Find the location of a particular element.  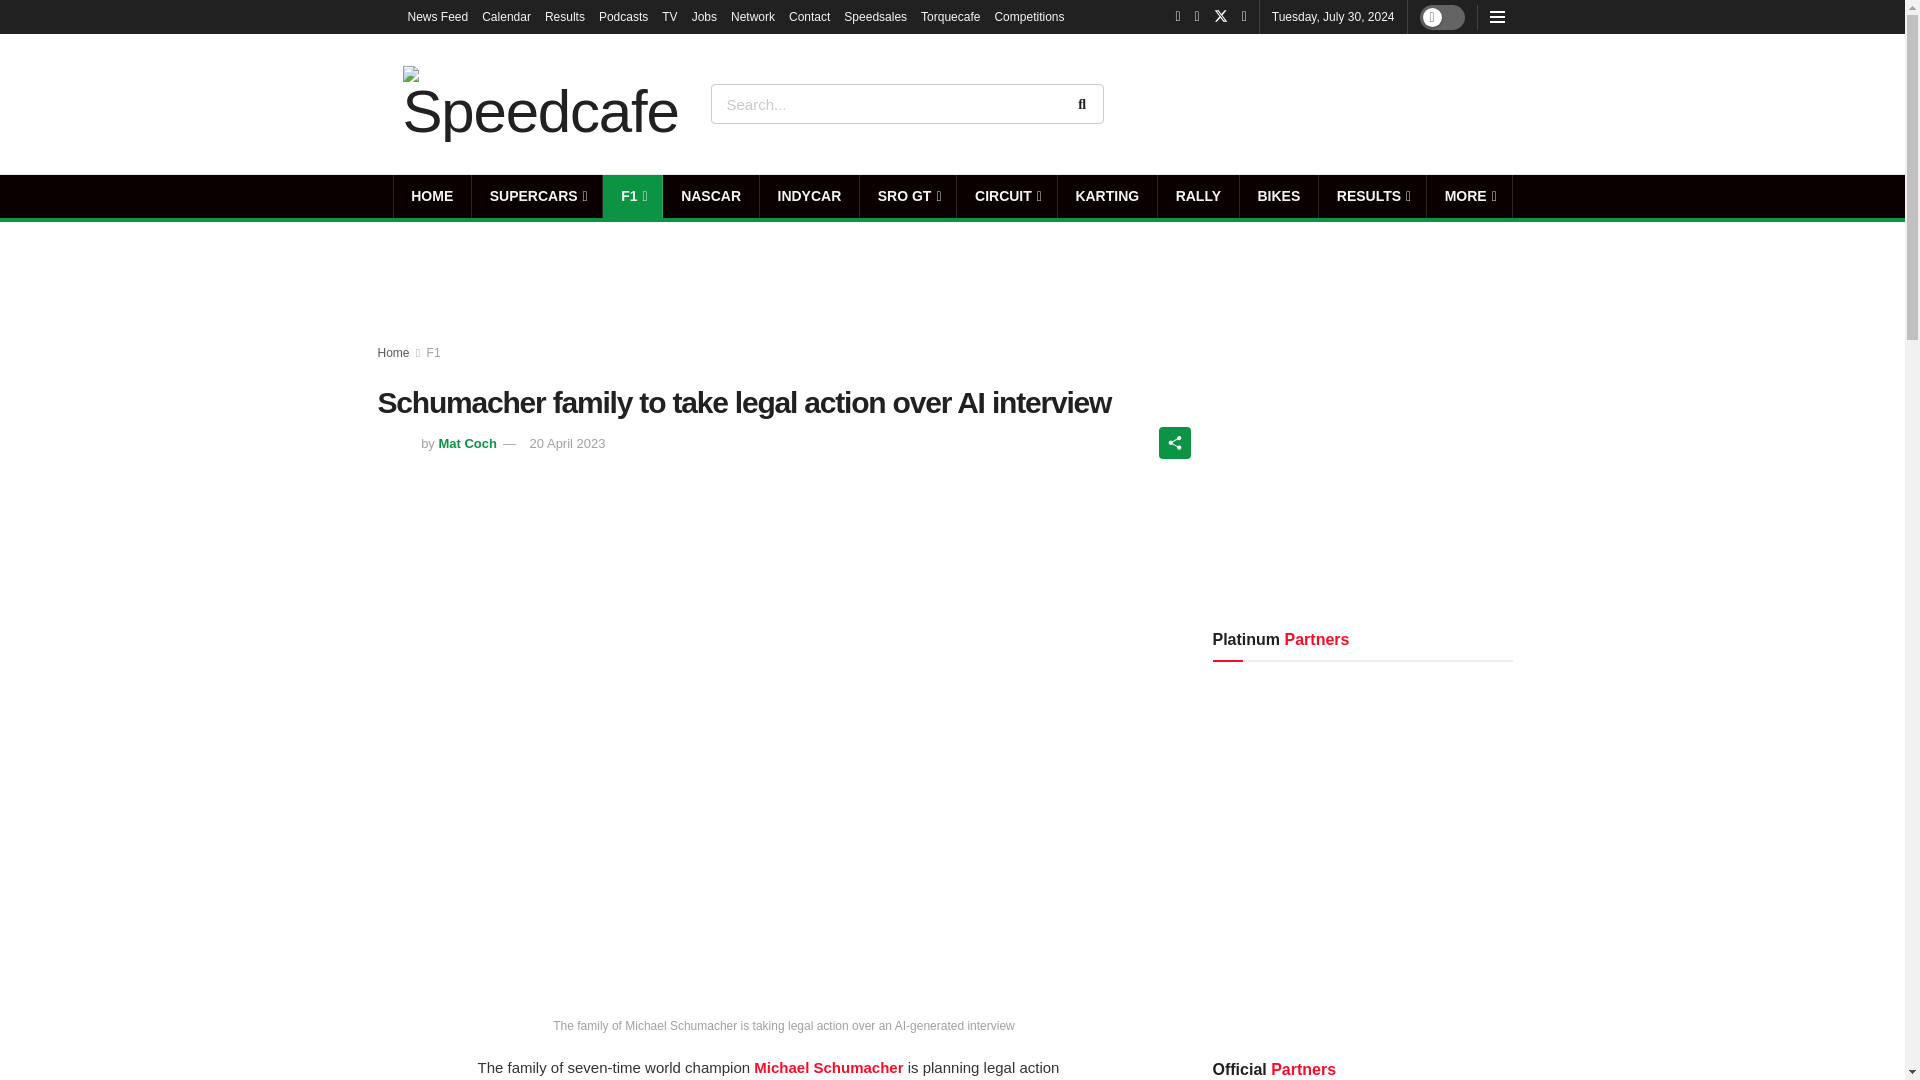

Calendar is located at coordinates (506, 16).